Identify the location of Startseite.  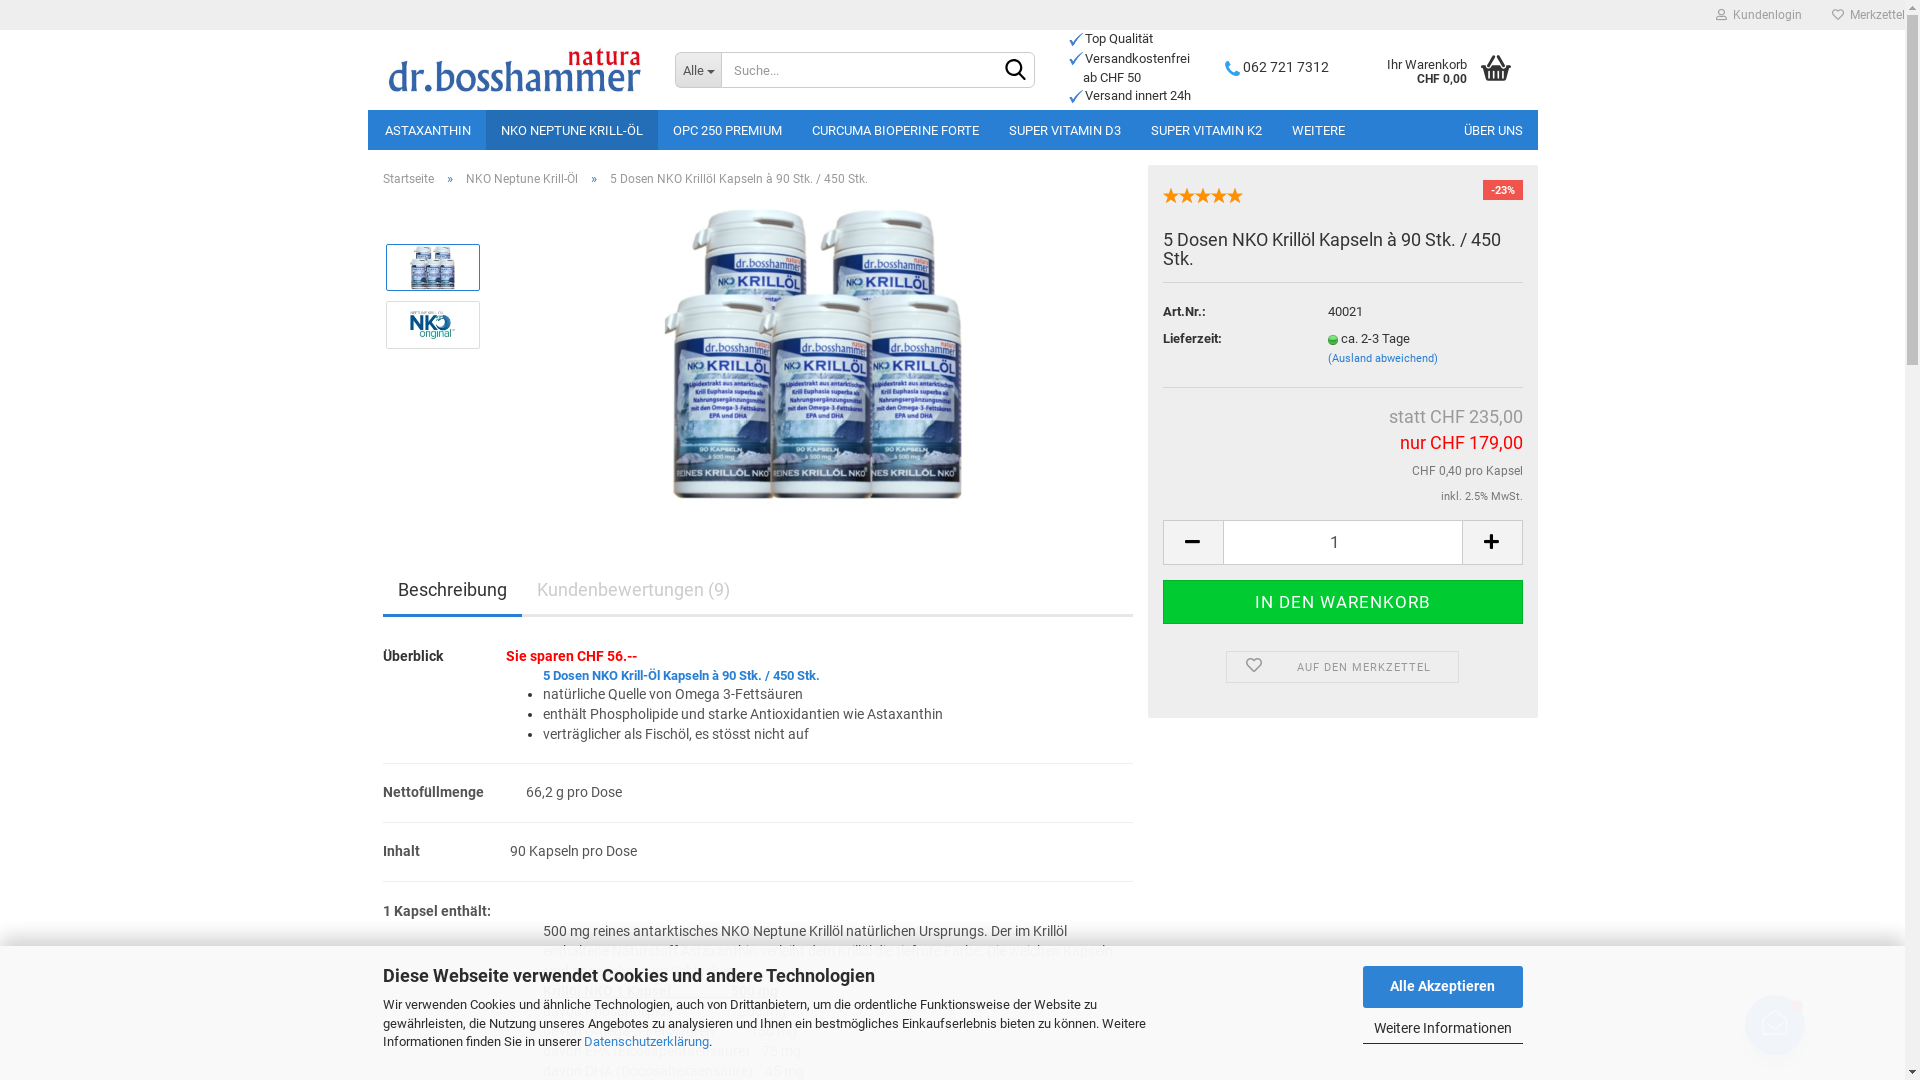
(408, 179).